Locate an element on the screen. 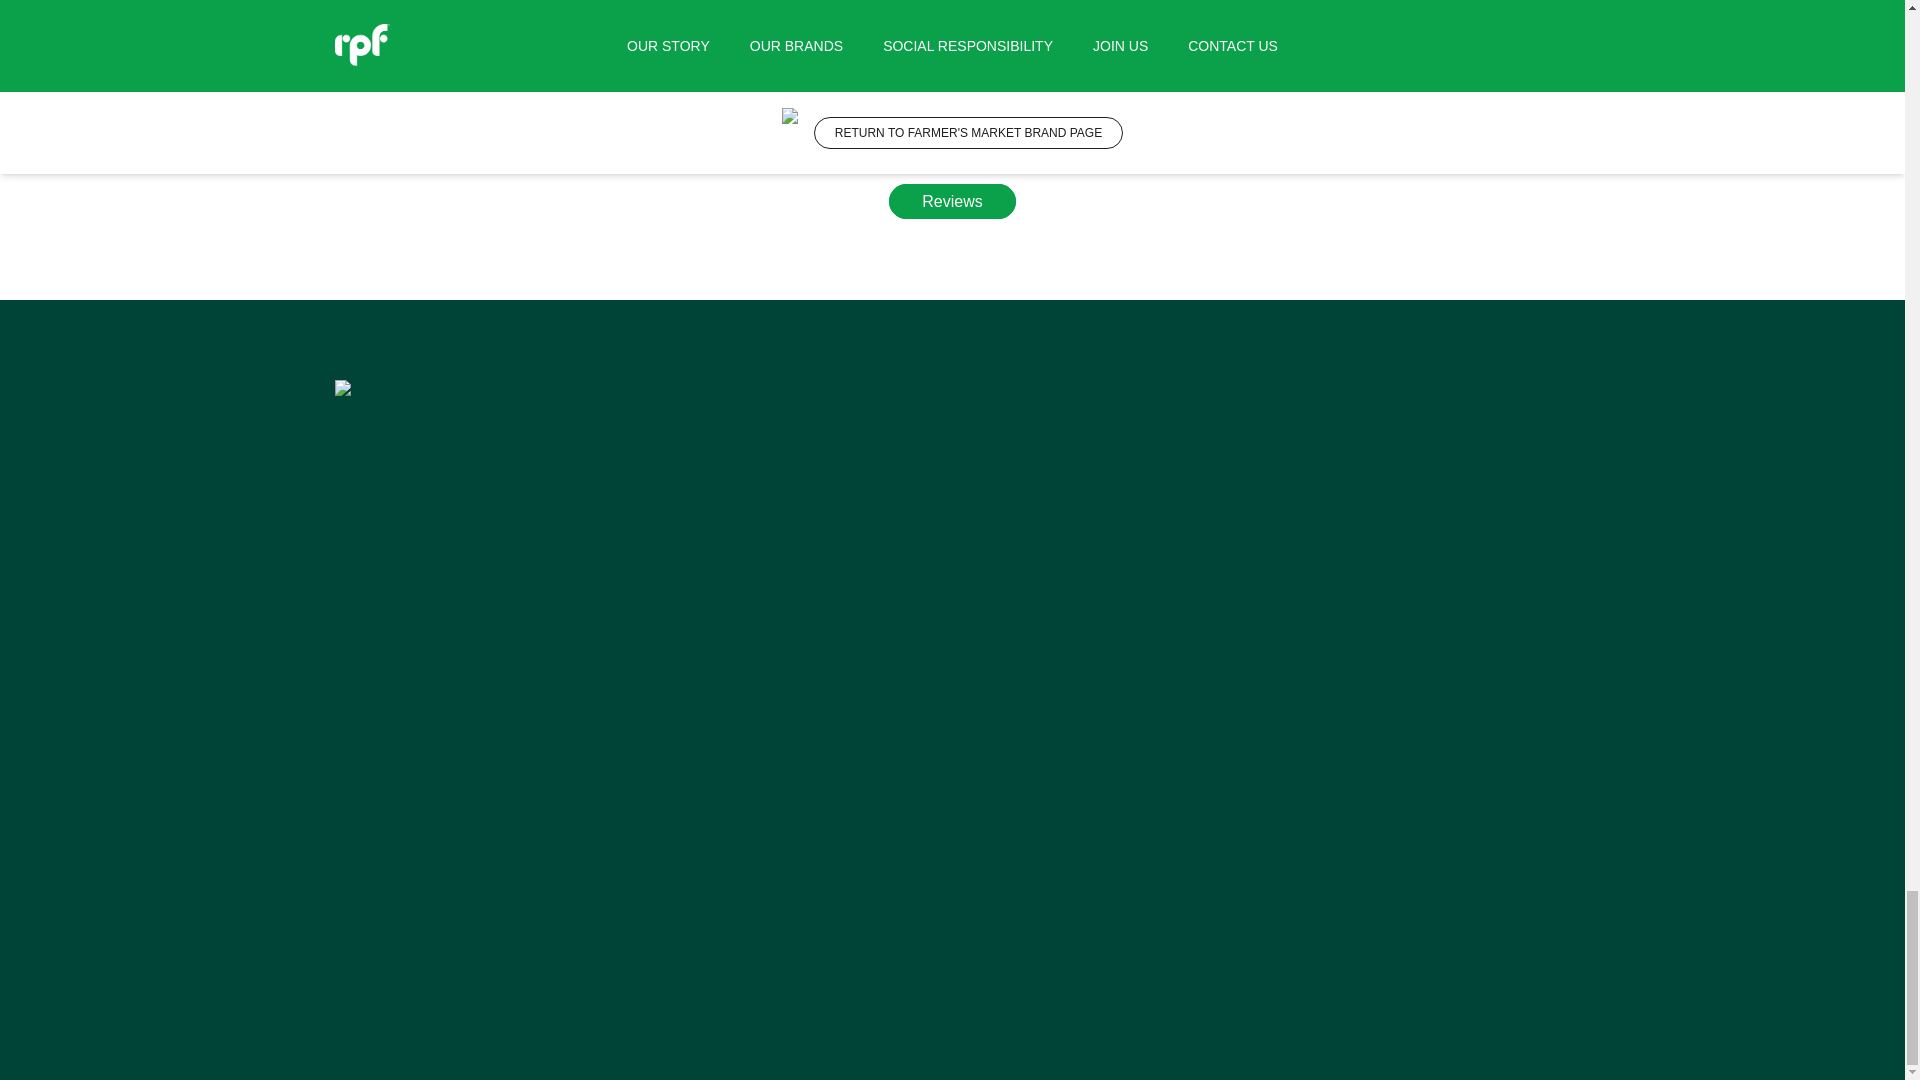  Benyfit Natural is located at coordinates (1062, 488).